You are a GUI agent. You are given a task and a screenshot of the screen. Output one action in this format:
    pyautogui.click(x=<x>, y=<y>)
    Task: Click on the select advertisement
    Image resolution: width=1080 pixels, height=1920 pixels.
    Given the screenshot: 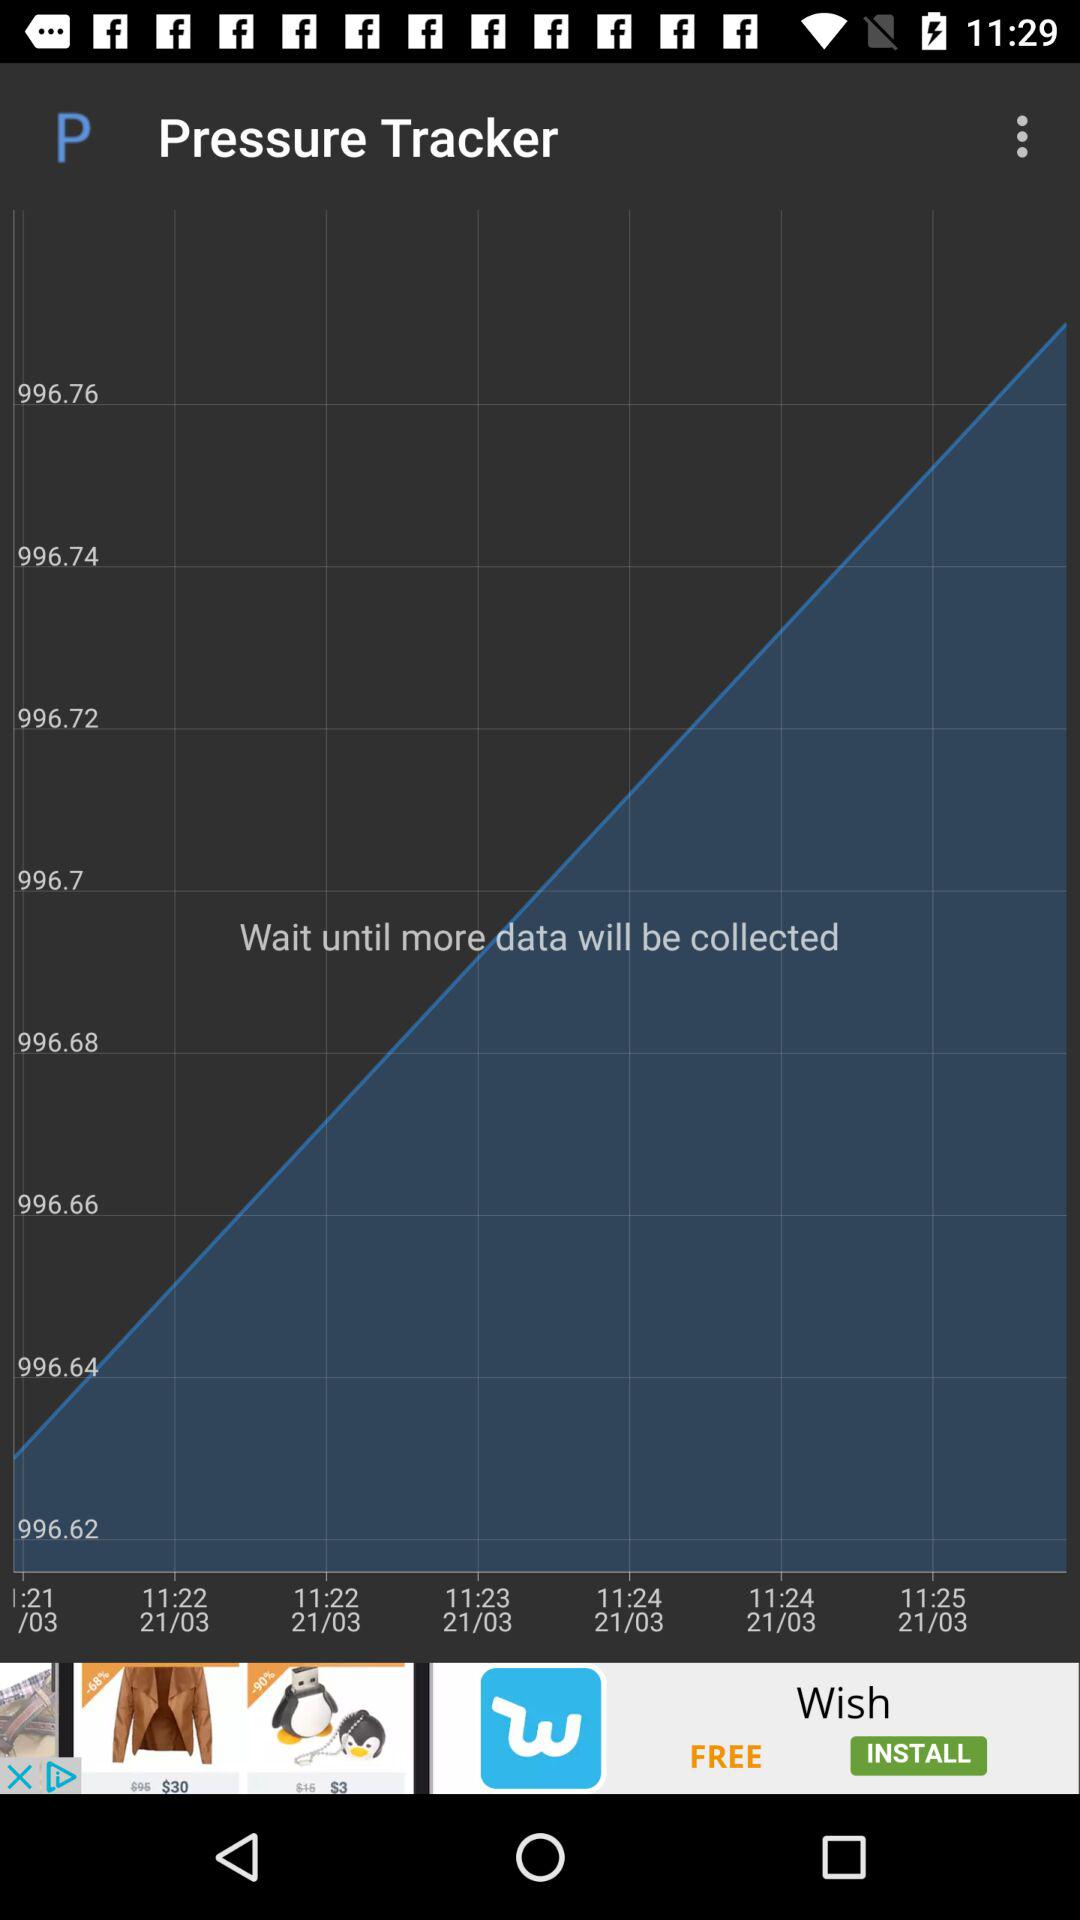 What is the action you would take?
    pyautogui.click(x=540, y=1728)
    